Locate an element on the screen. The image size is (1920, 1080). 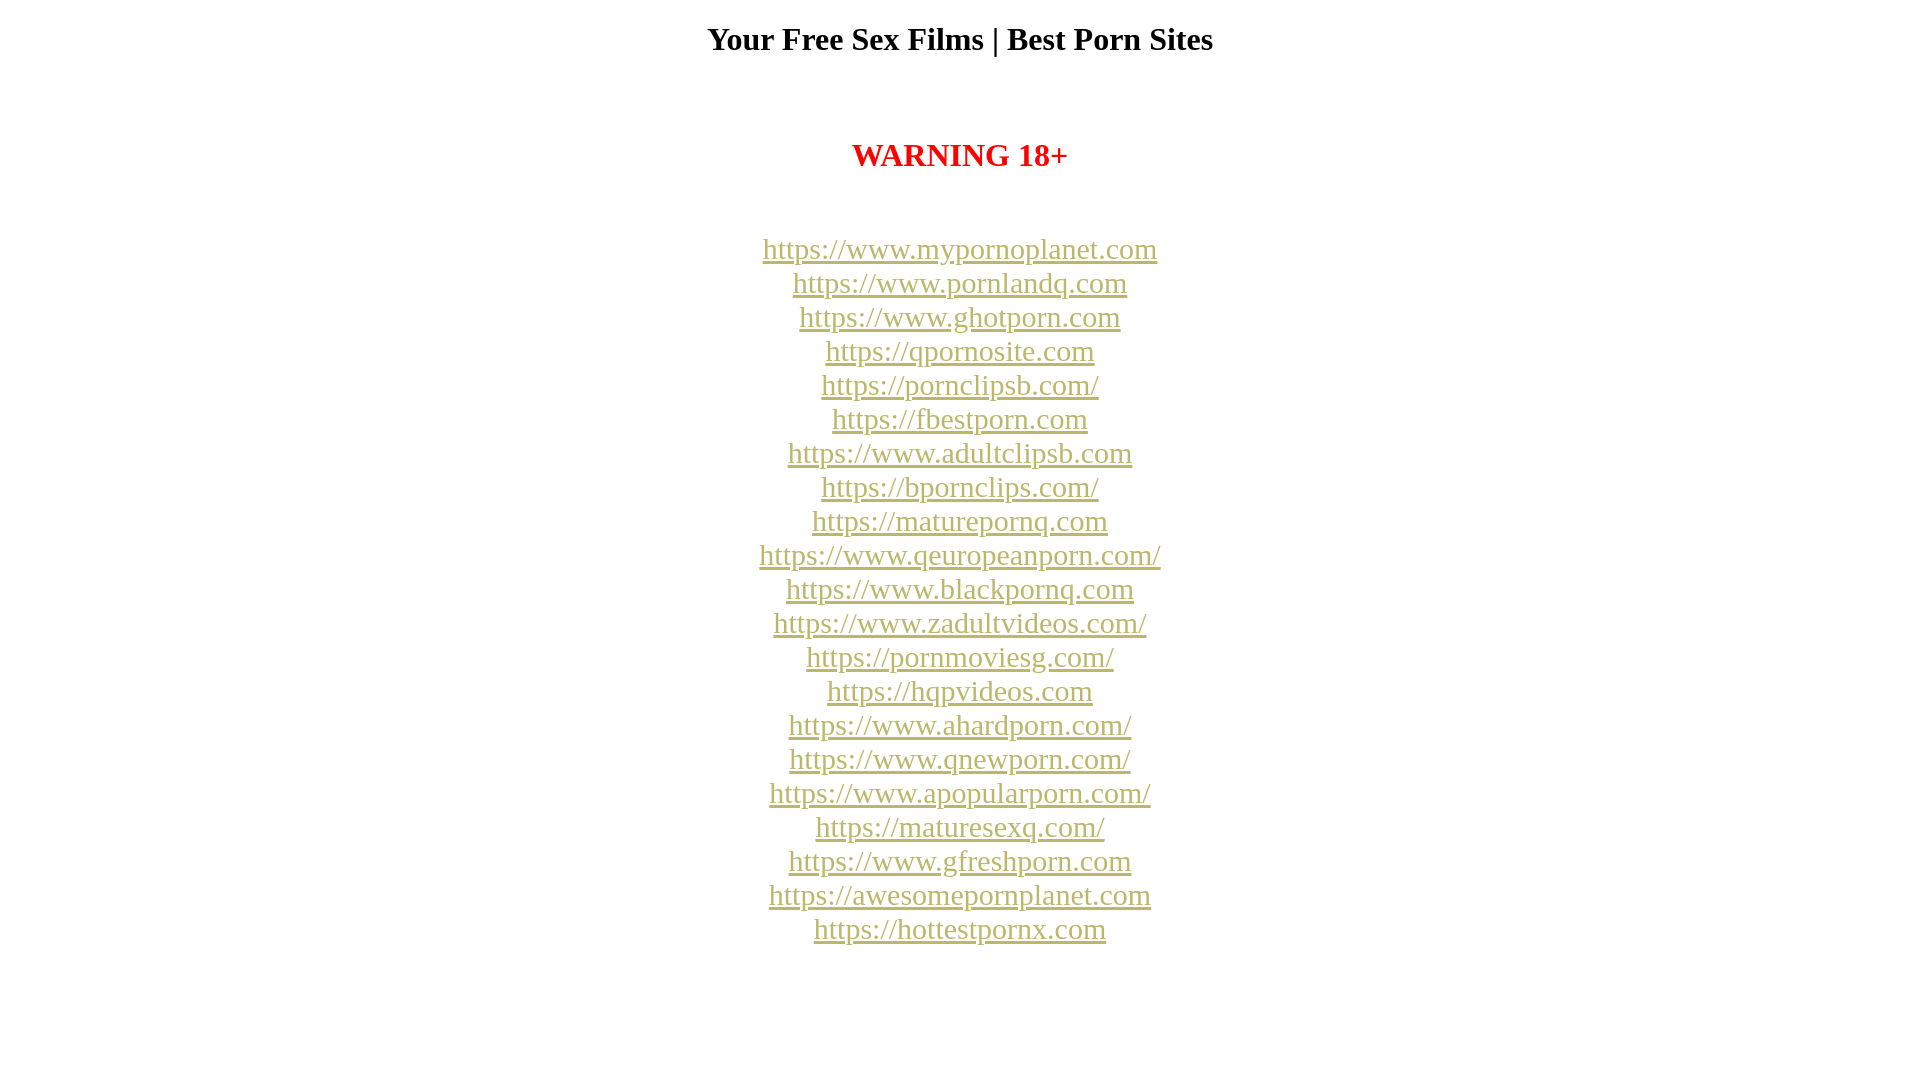
https://awesomepornplanet.com is located at coordinates (960, 894).